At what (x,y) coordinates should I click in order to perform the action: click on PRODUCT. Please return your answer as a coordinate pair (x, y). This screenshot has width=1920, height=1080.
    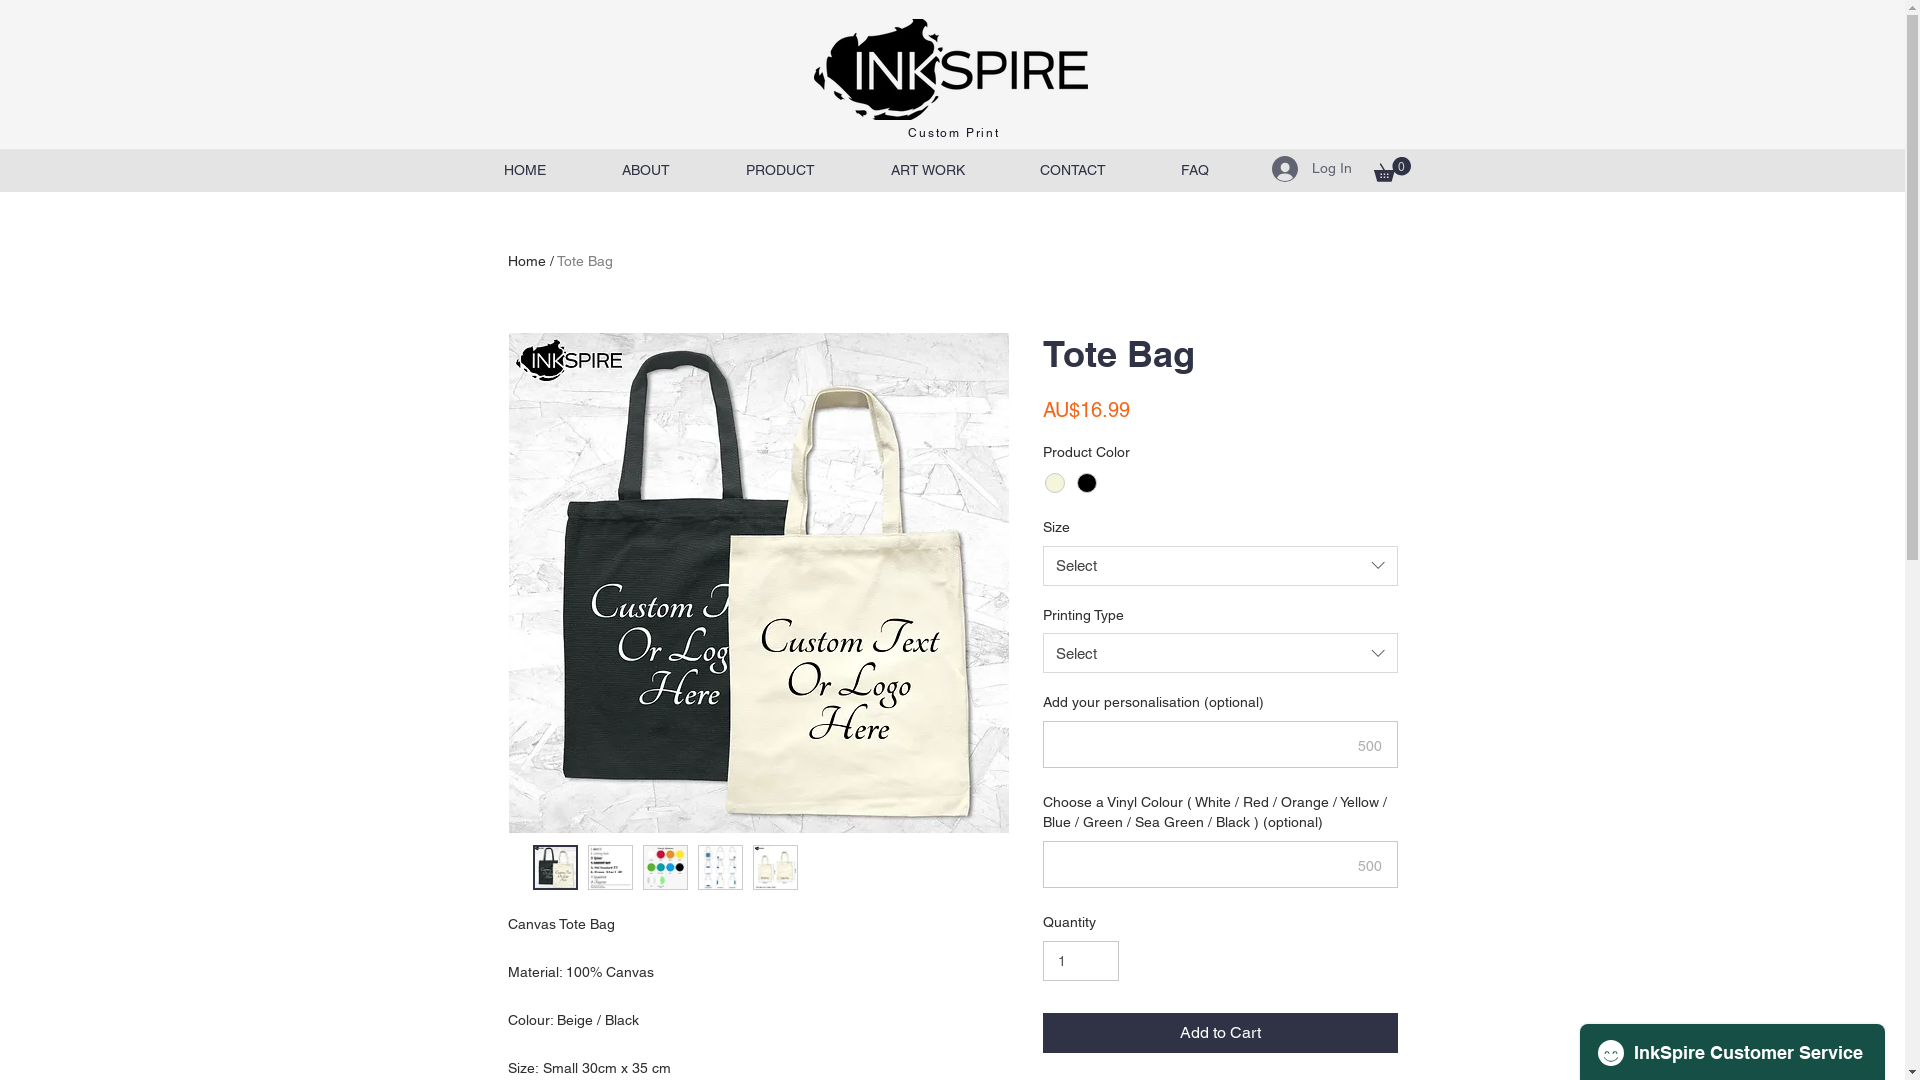
    Looking at the image, I should click on (780, 170).